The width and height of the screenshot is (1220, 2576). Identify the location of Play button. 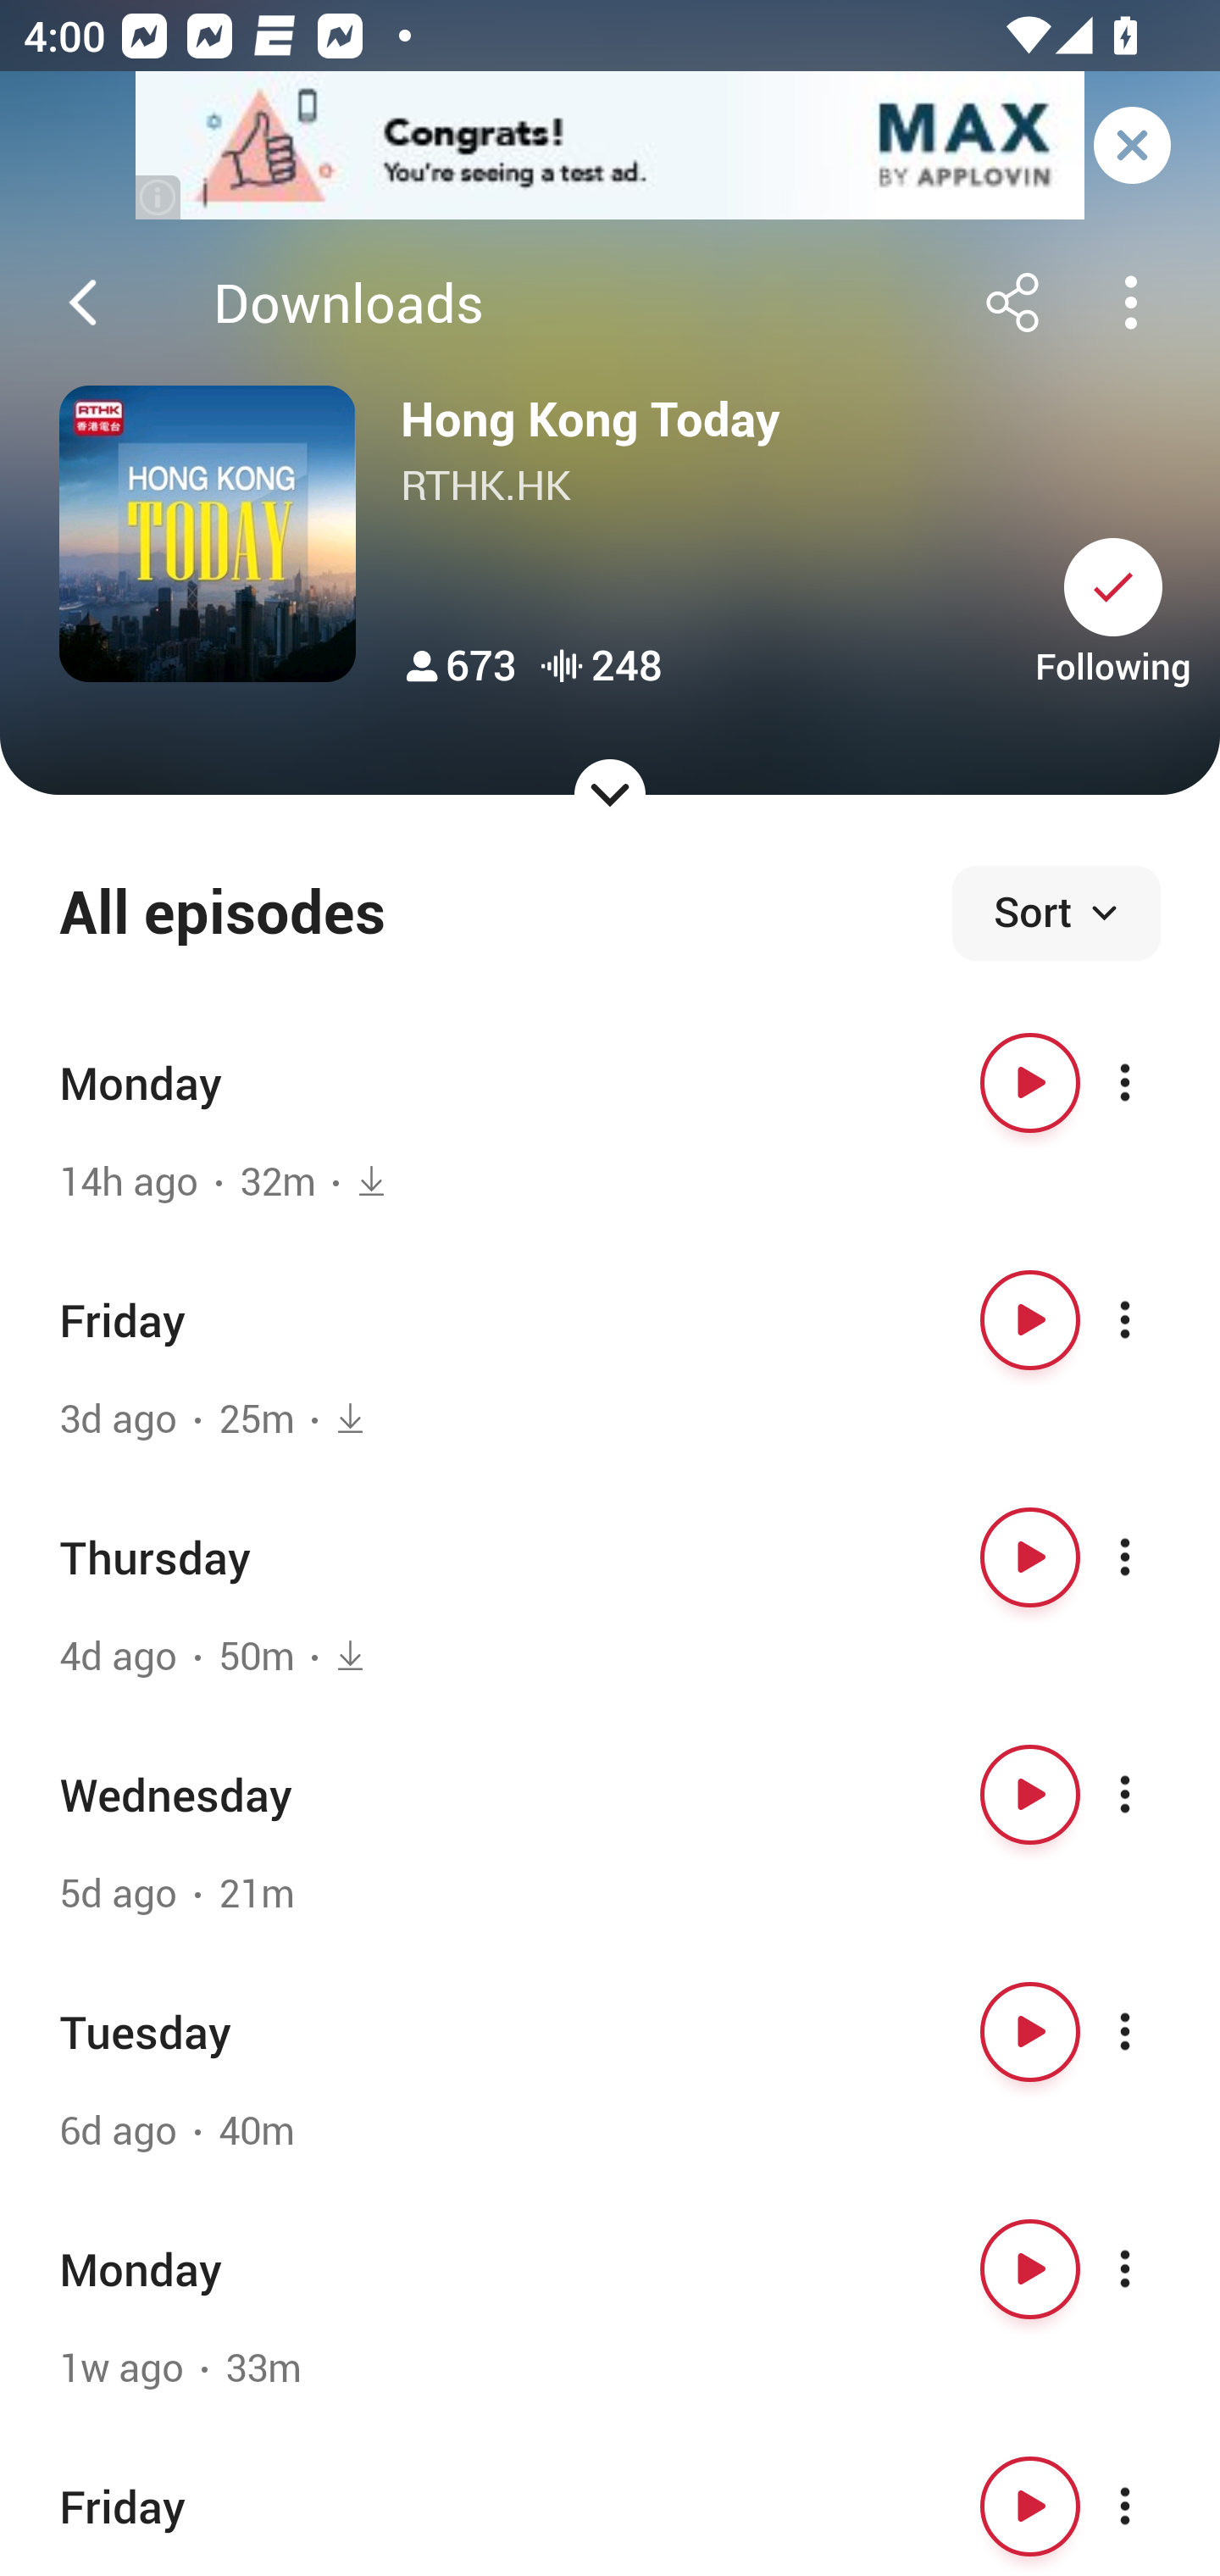
(1030, 1320).